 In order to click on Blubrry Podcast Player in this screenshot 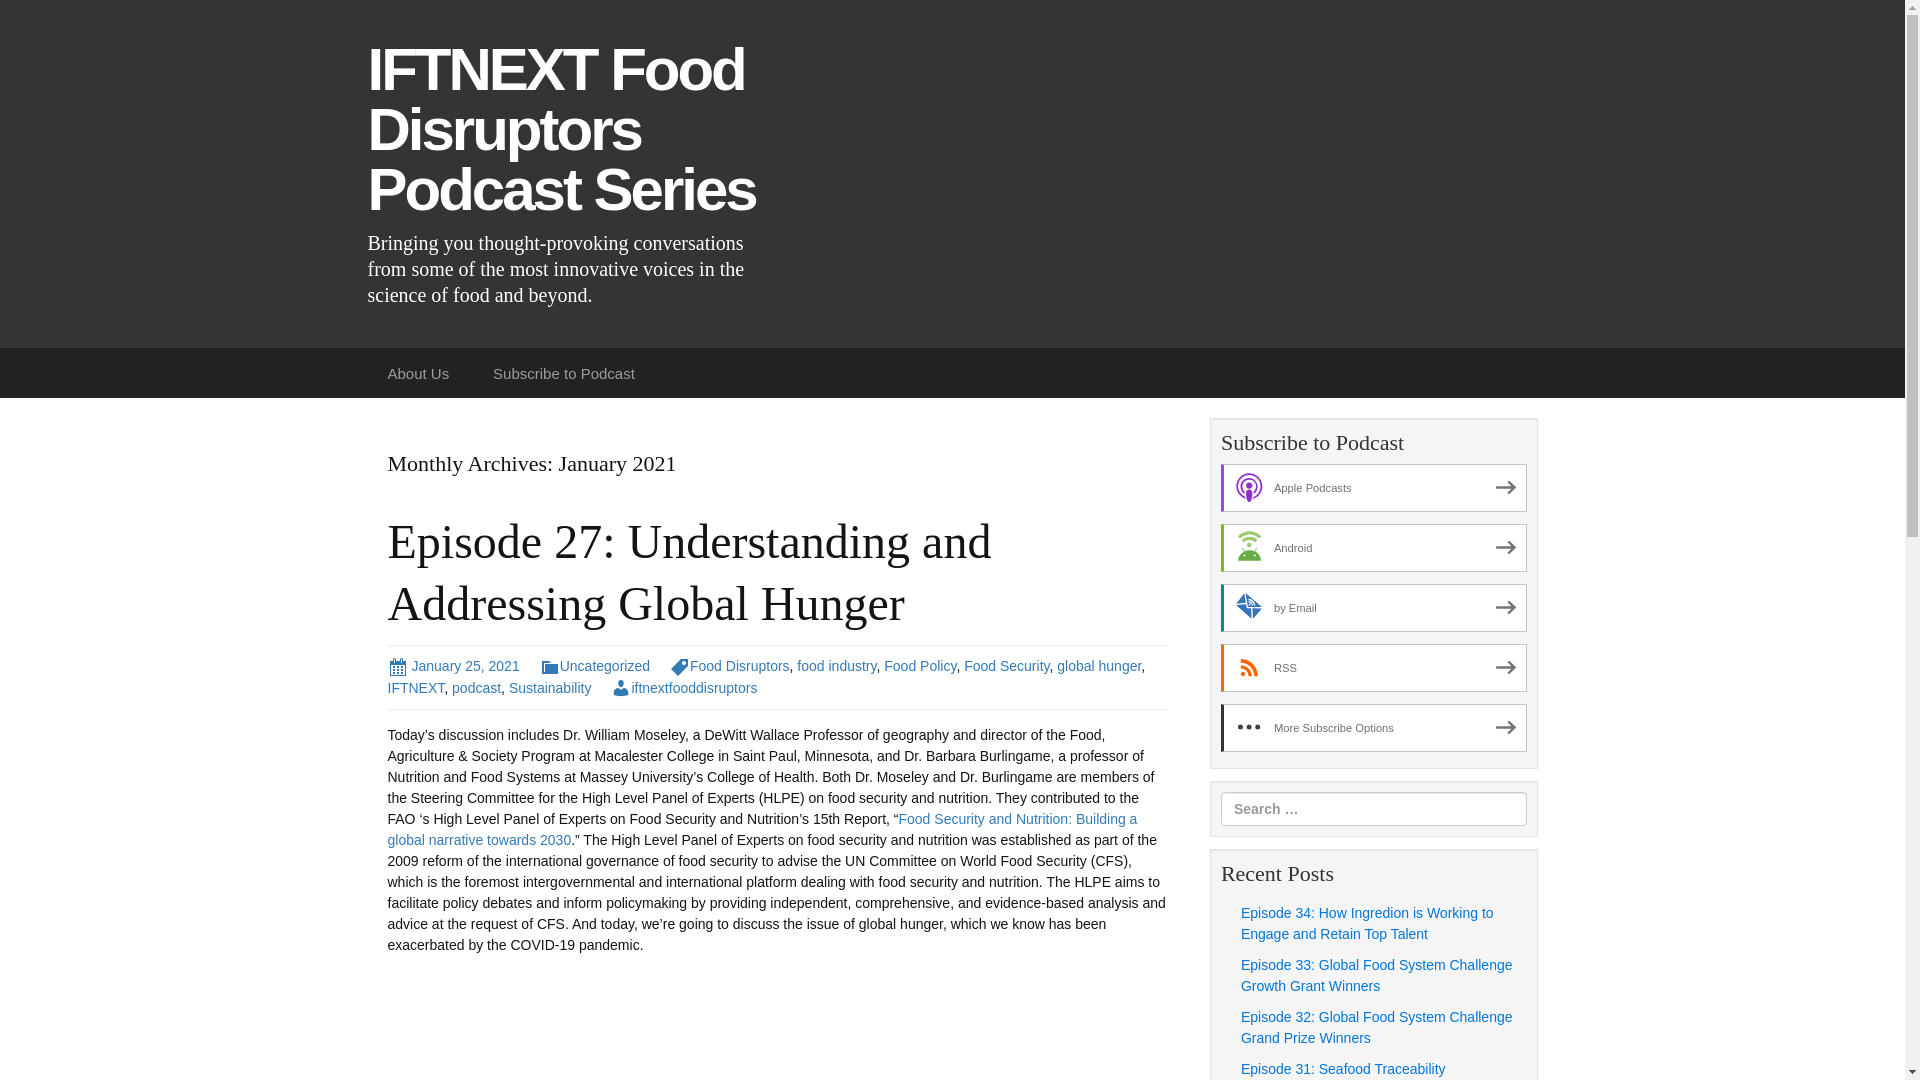, I will do `click(777, 1027)`.